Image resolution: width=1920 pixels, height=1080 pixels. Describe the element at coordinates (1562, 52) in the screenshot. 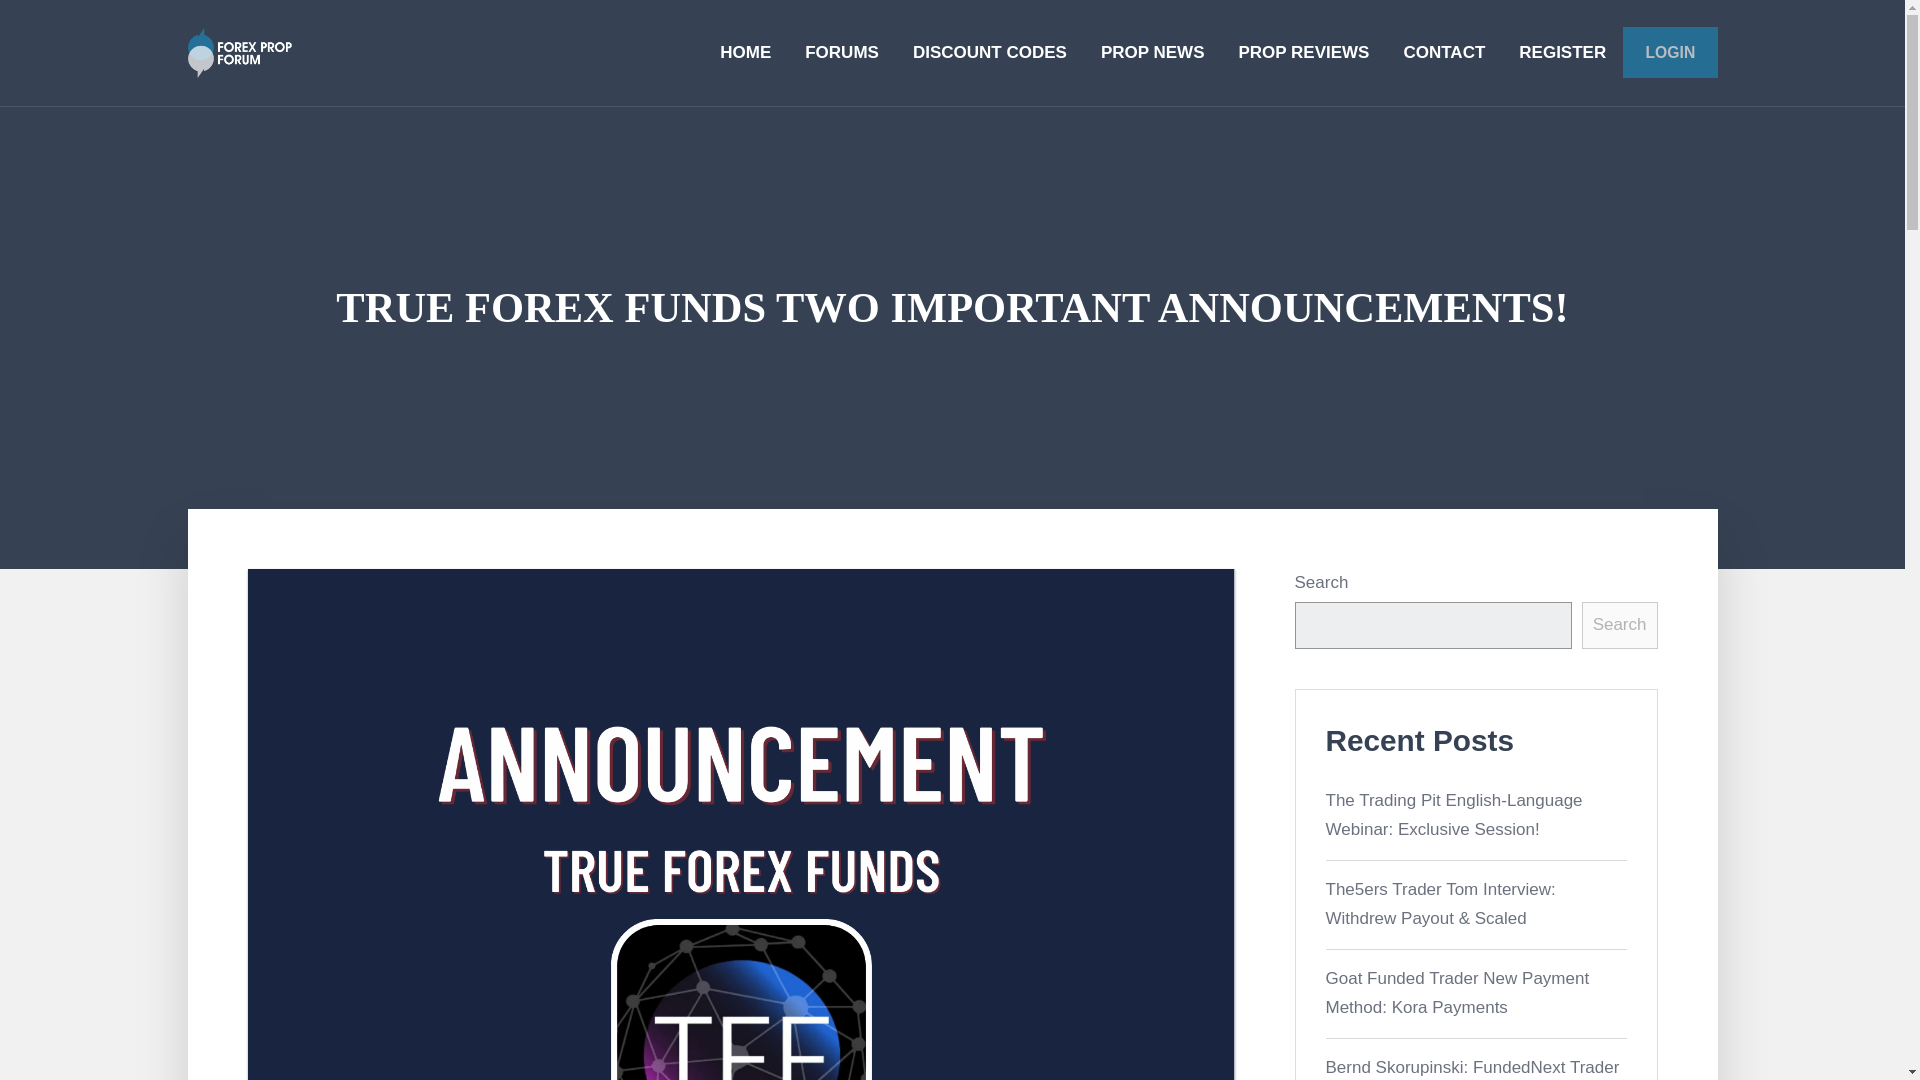

I see `REGISTER` at that location.